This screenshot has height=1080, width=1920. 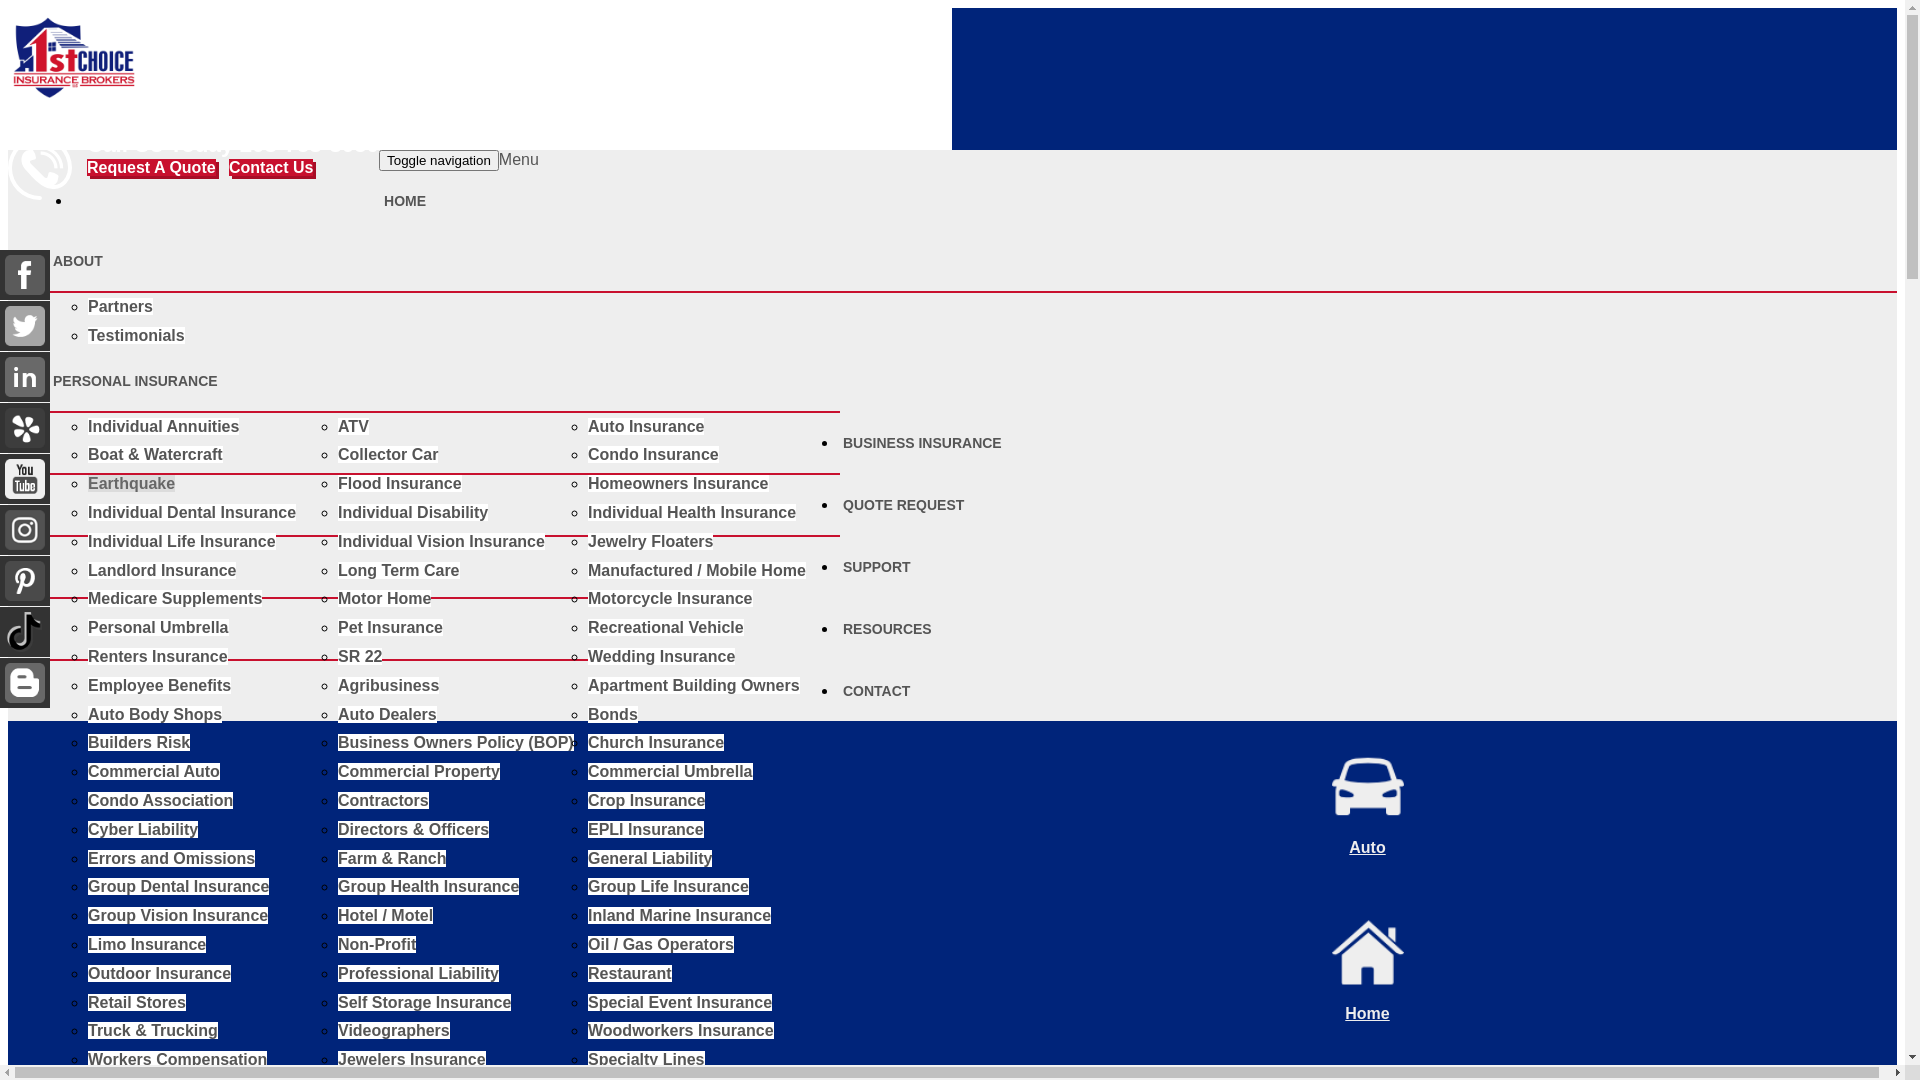 What do you see at coordinates (924, 443) in the screenshot?
I see `BUSINESS INSURANCE` at bounding box center [924, 443].